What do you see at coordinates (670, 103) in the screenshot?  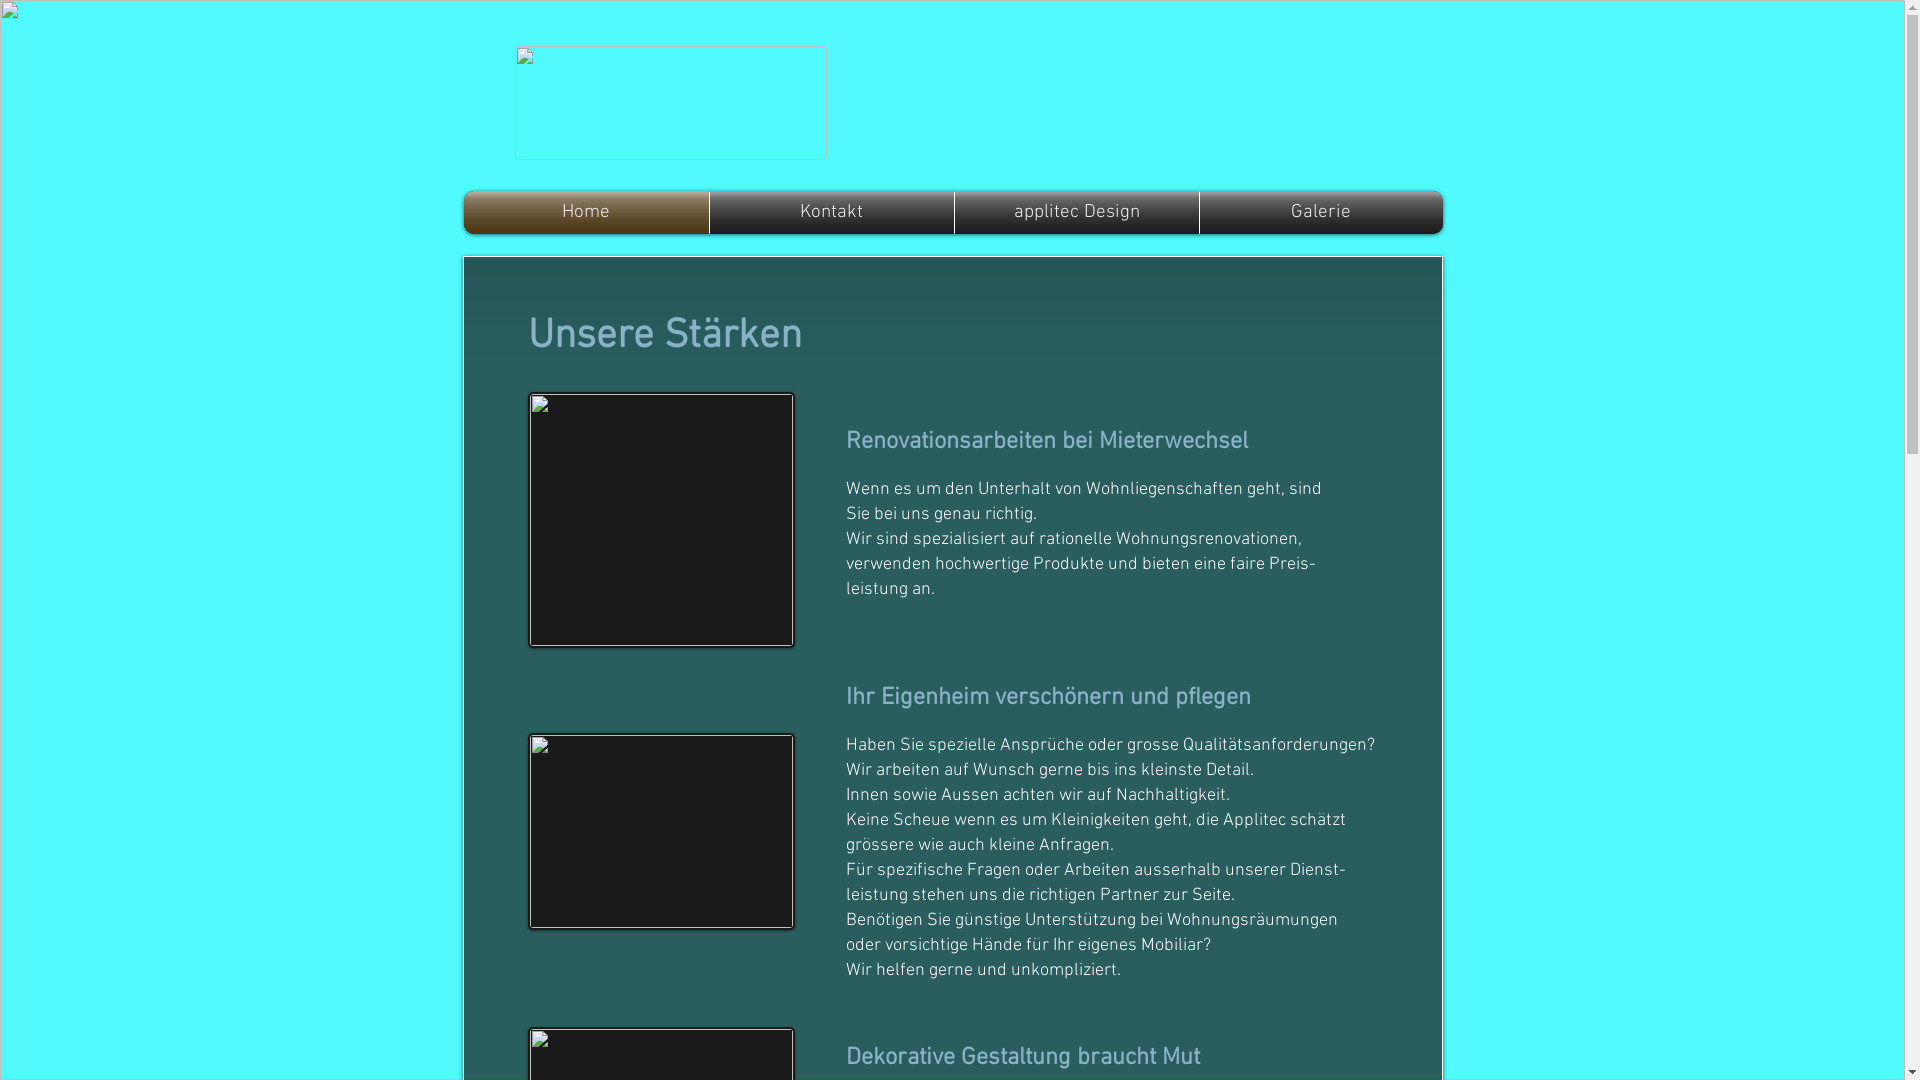 I see `applitec Original ohne Hintergrund grau.png` at bounding box center [670, 103].